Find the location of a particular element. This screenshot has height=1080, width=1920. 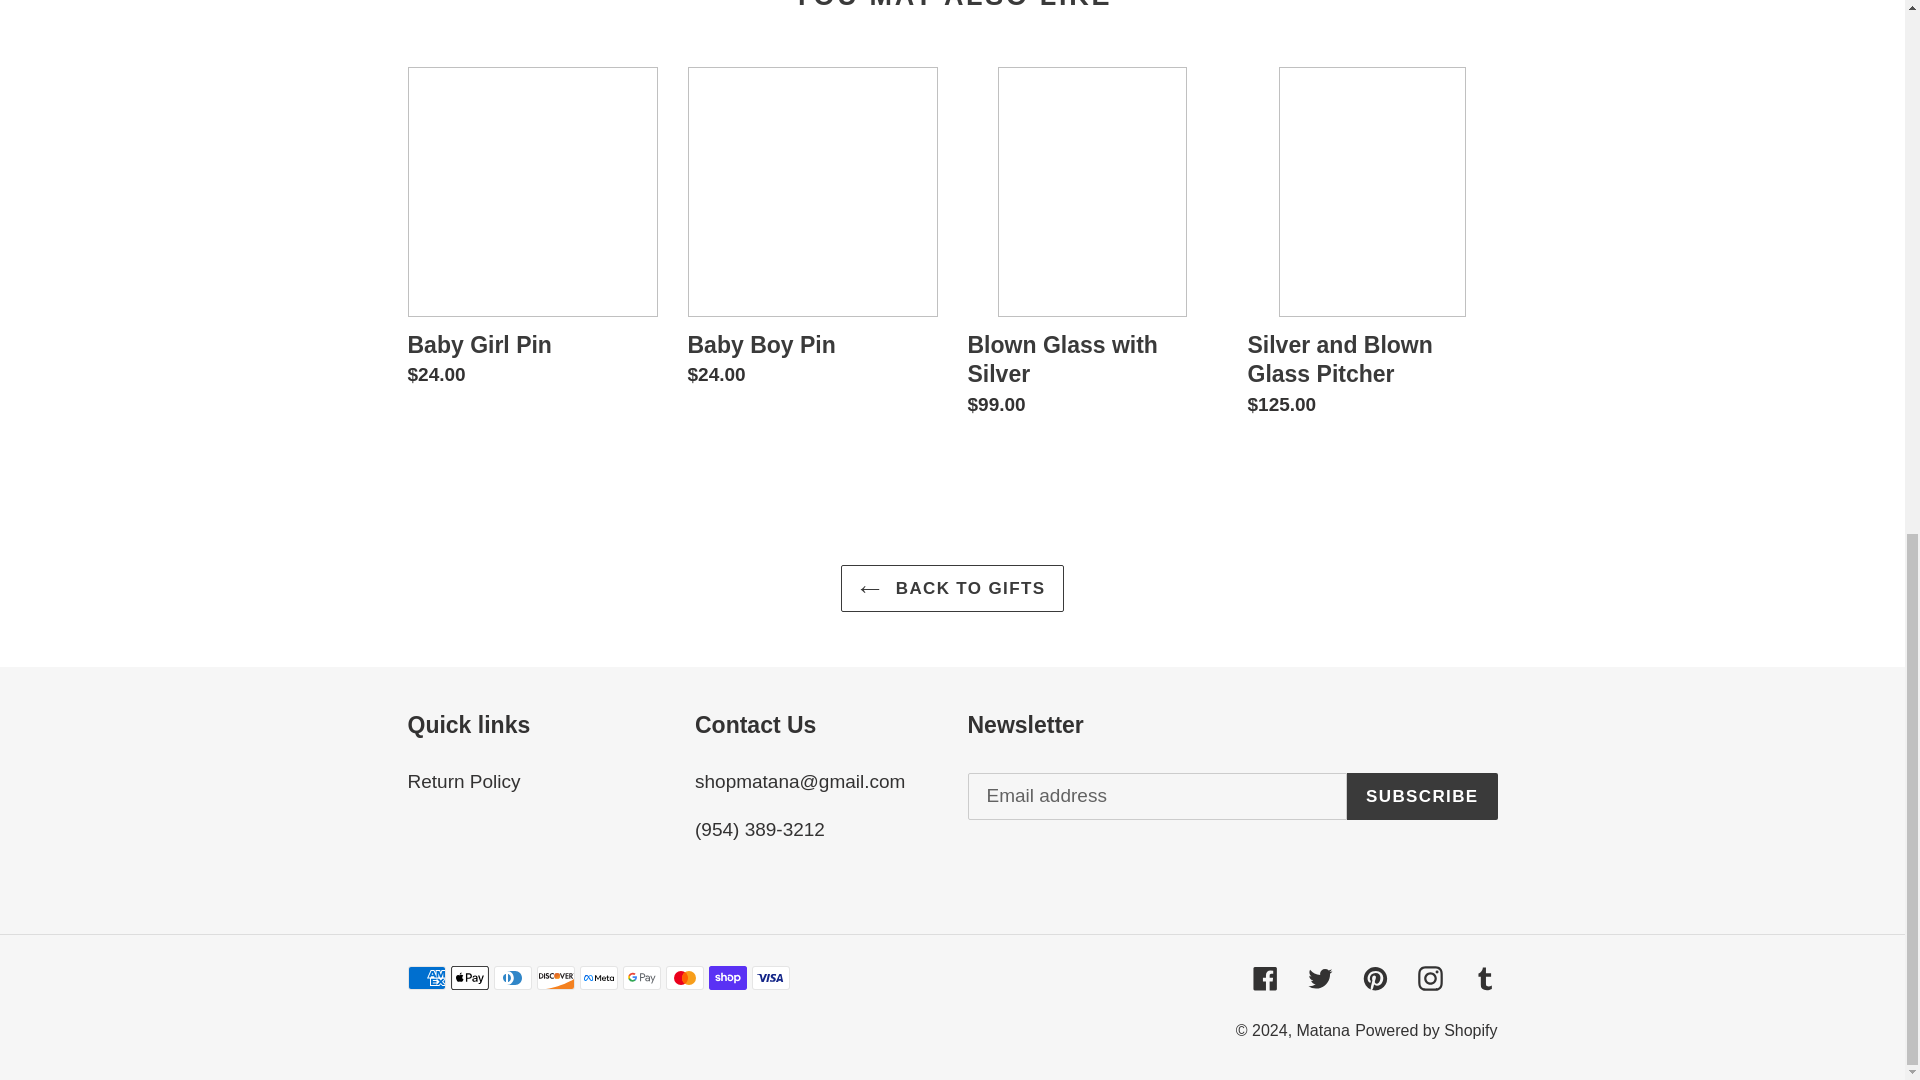

SUBSCRIBE is located at coordinates (1422, 796).